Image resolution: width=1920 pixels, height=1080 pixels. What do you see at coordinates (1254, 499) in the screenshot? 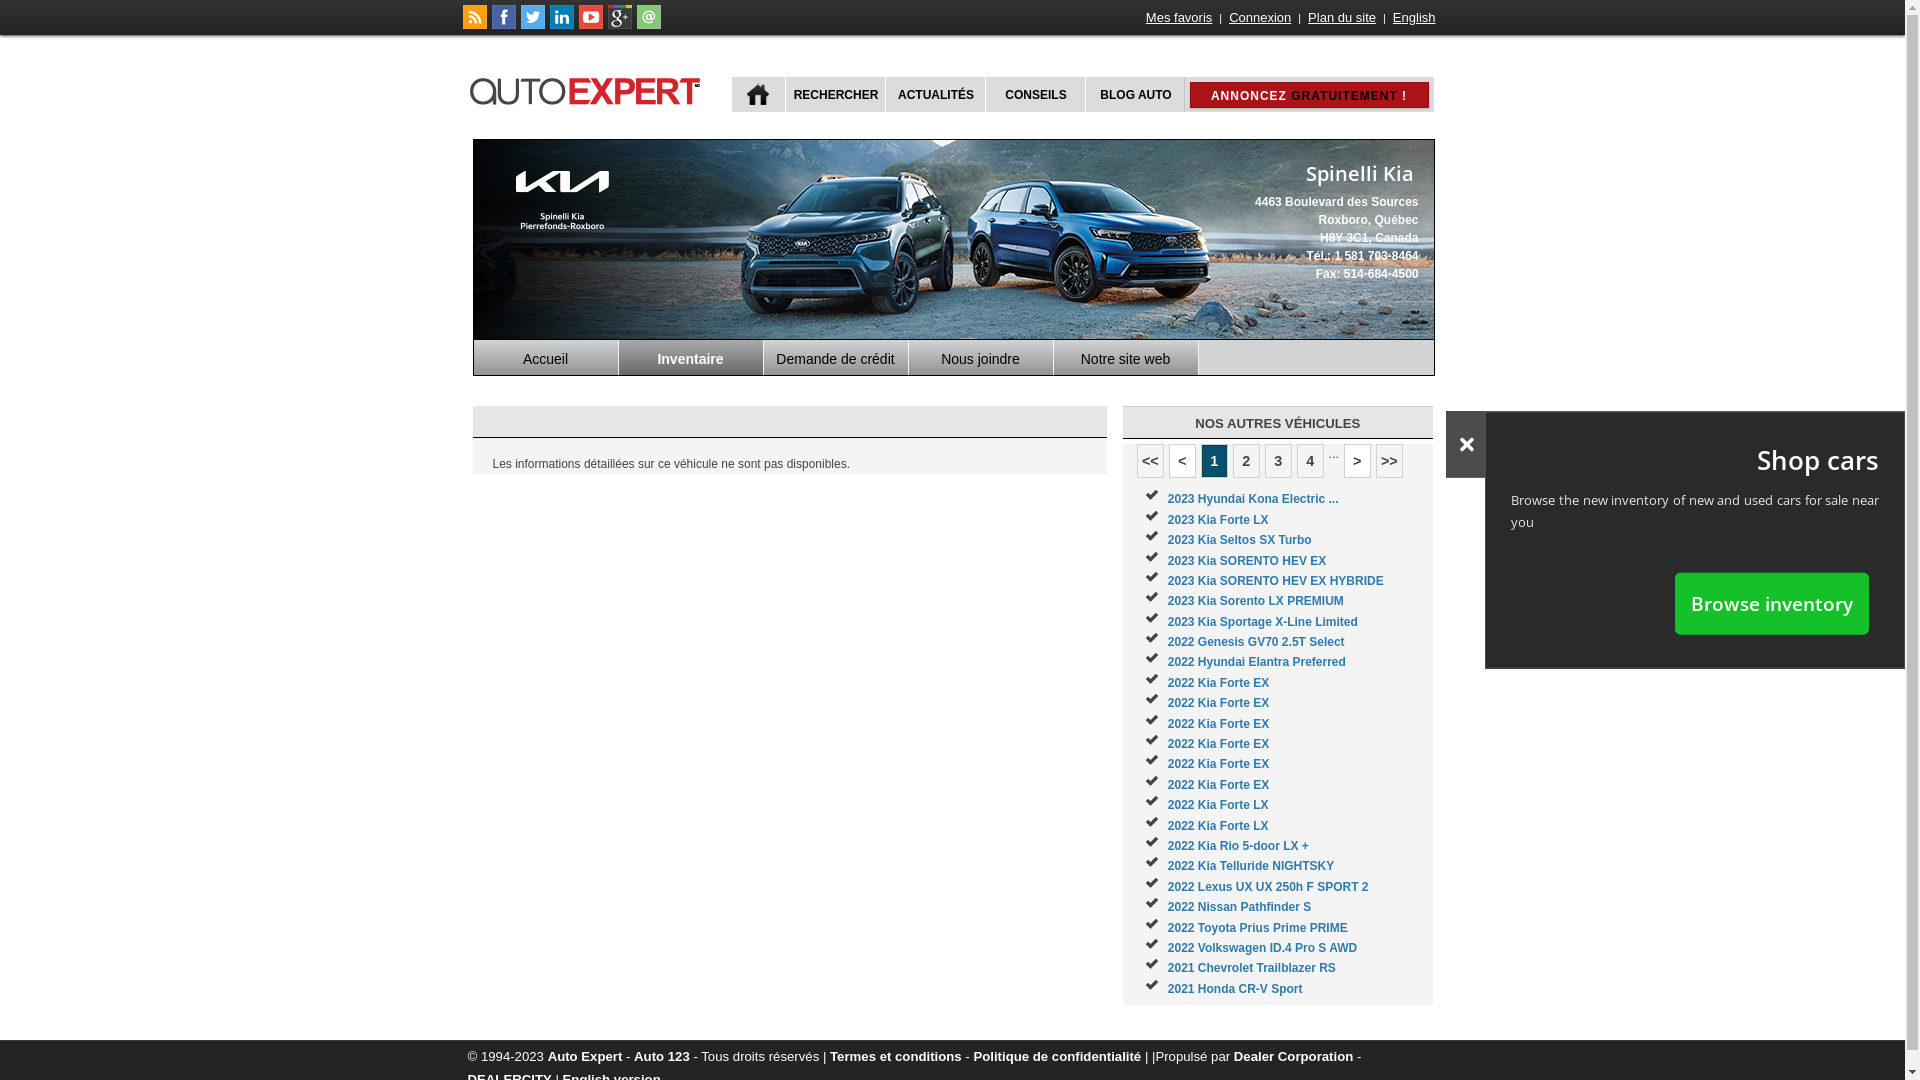
I see `2023 Hyundai Kona Electric ...` at bounding box center [1254, 499].